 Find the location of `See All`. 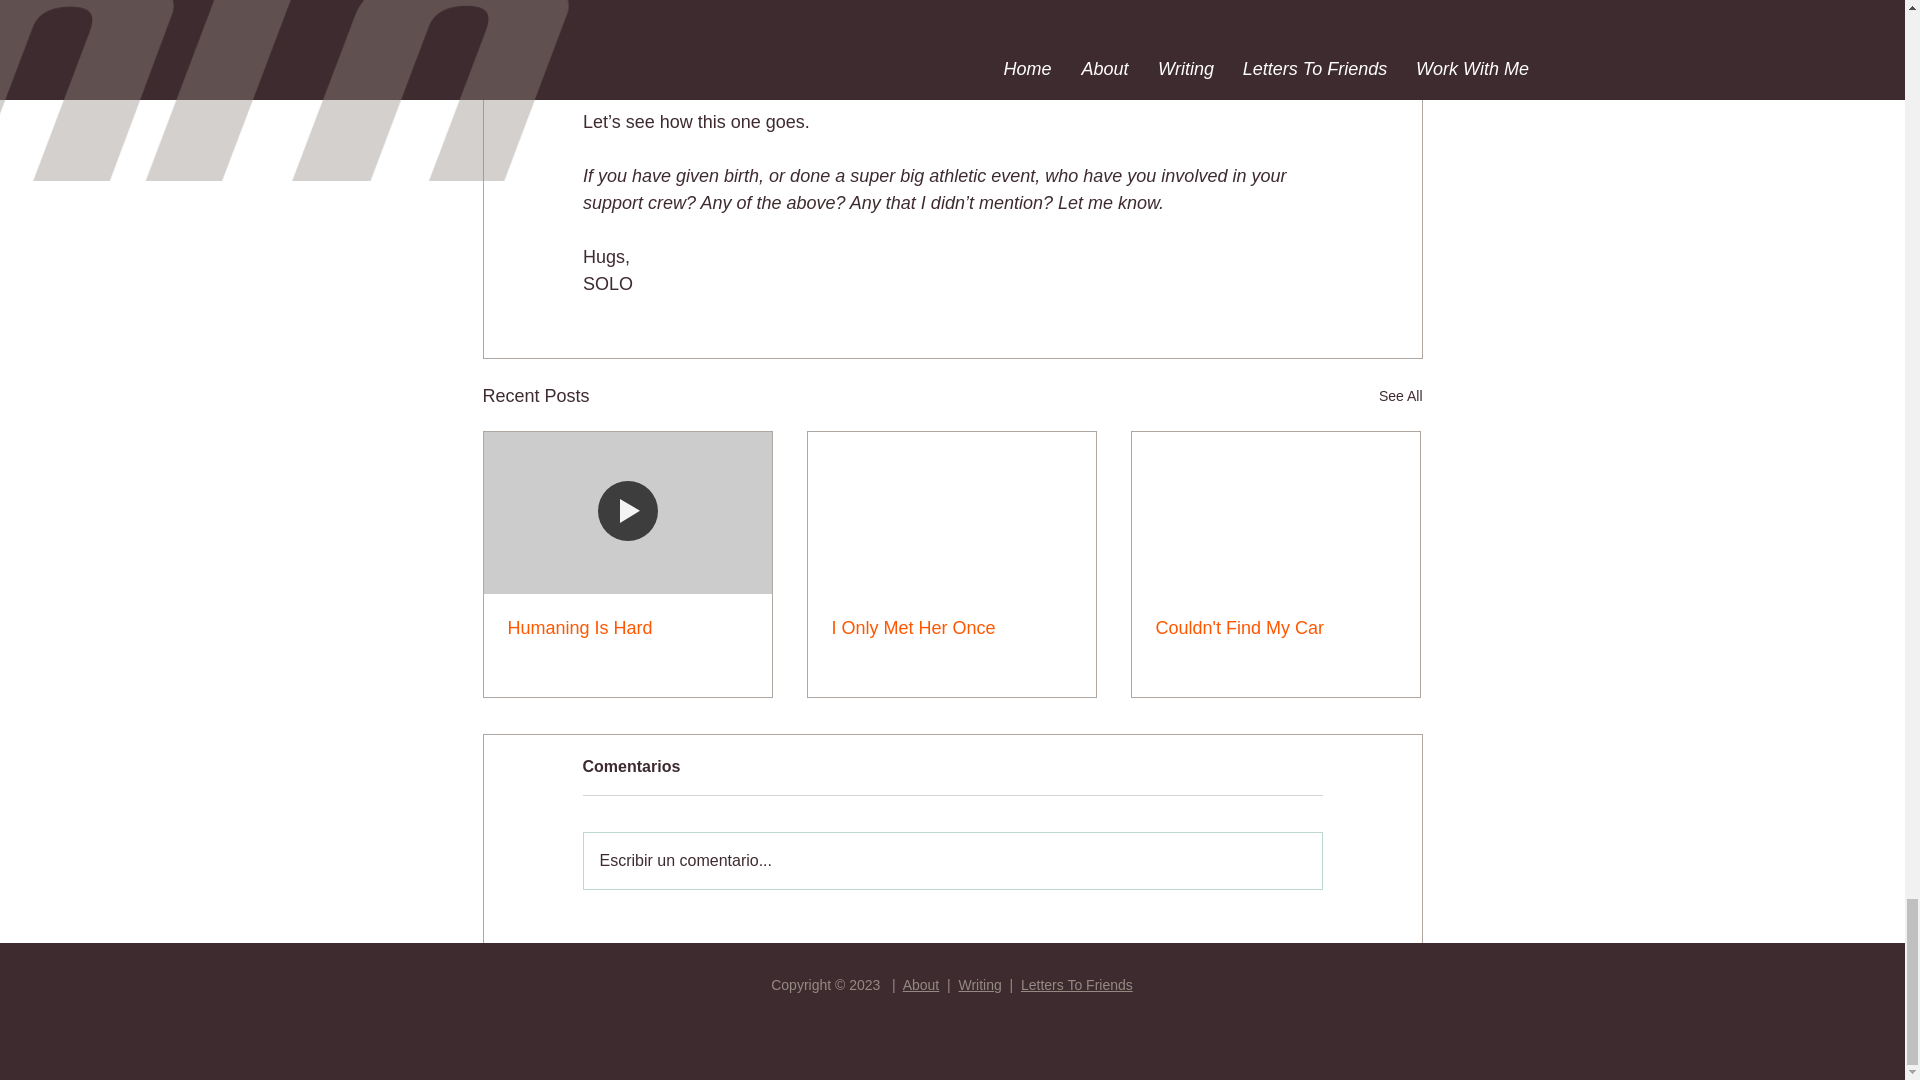

See All is located at coordinates (1400, 396).